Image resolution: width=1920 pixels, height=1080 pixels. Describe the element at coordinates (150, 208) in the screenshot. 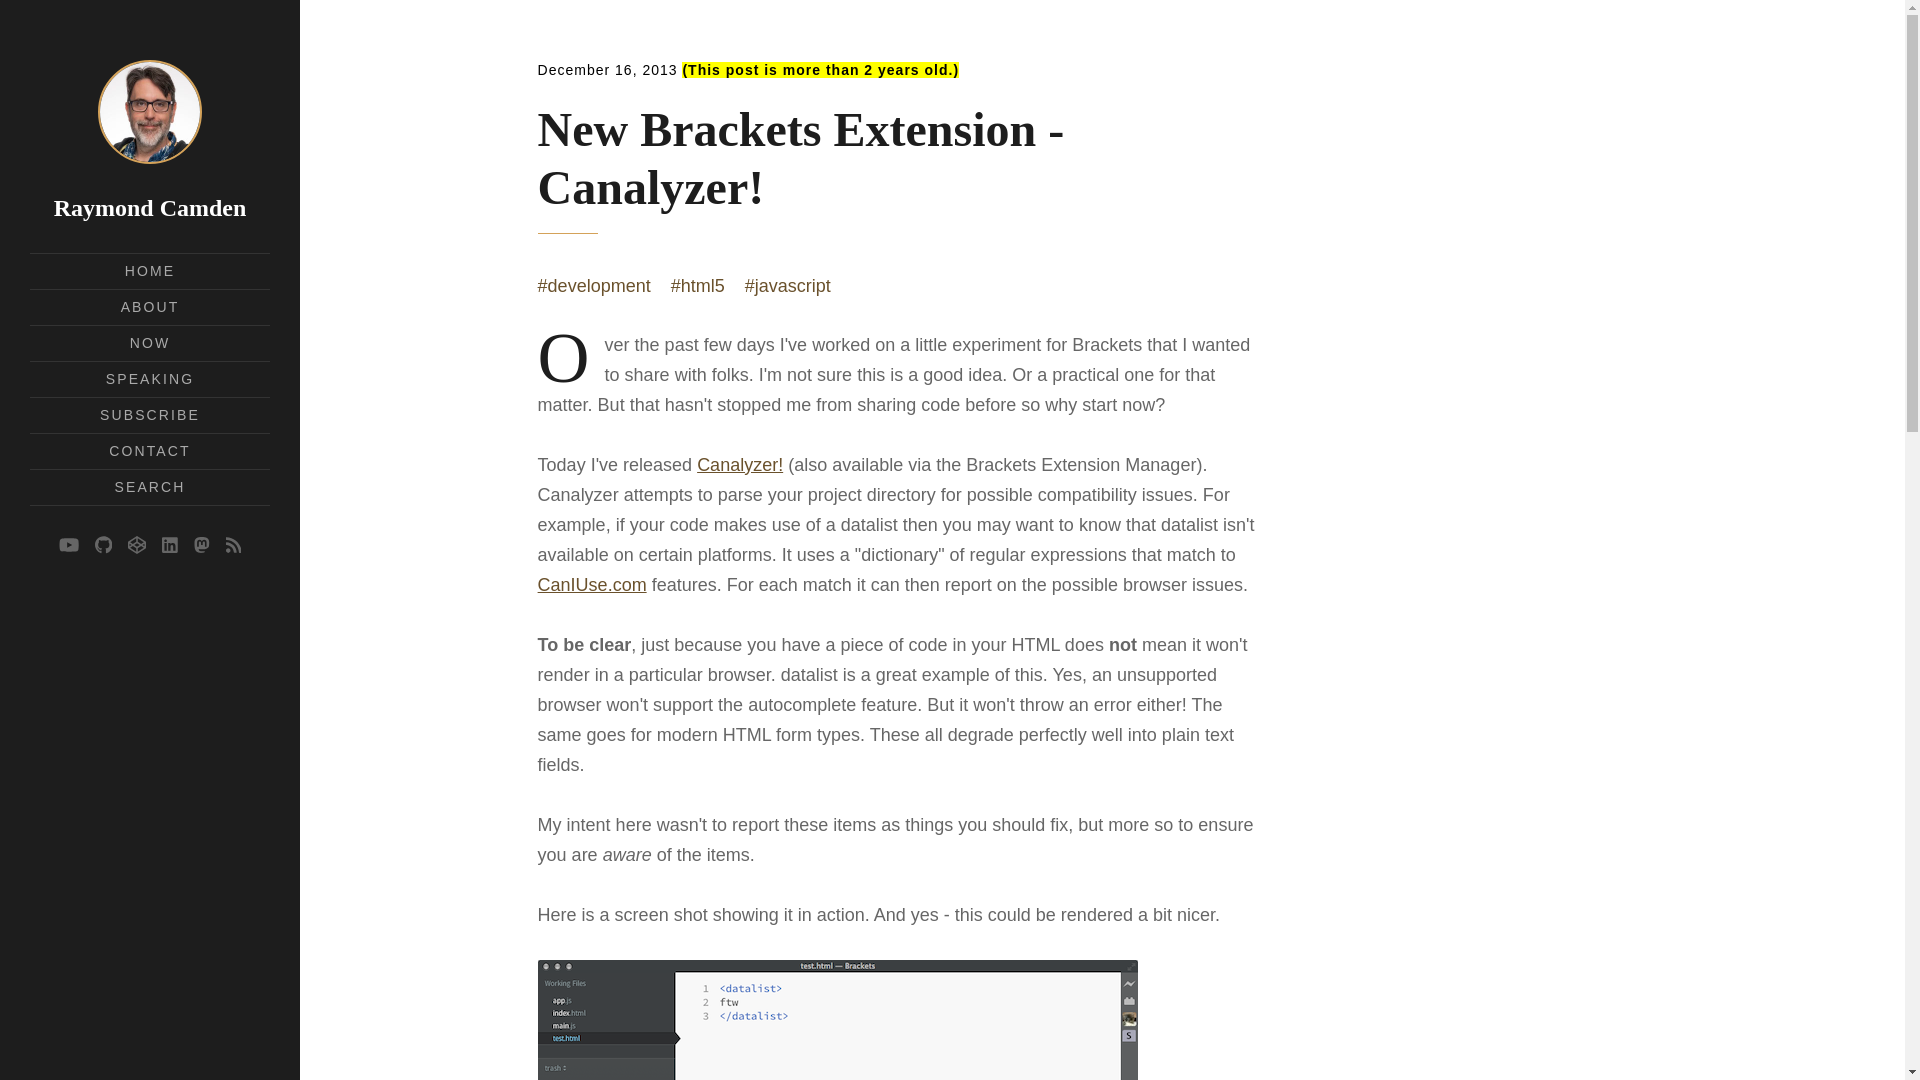

I see `Raymond Camden` at that location.